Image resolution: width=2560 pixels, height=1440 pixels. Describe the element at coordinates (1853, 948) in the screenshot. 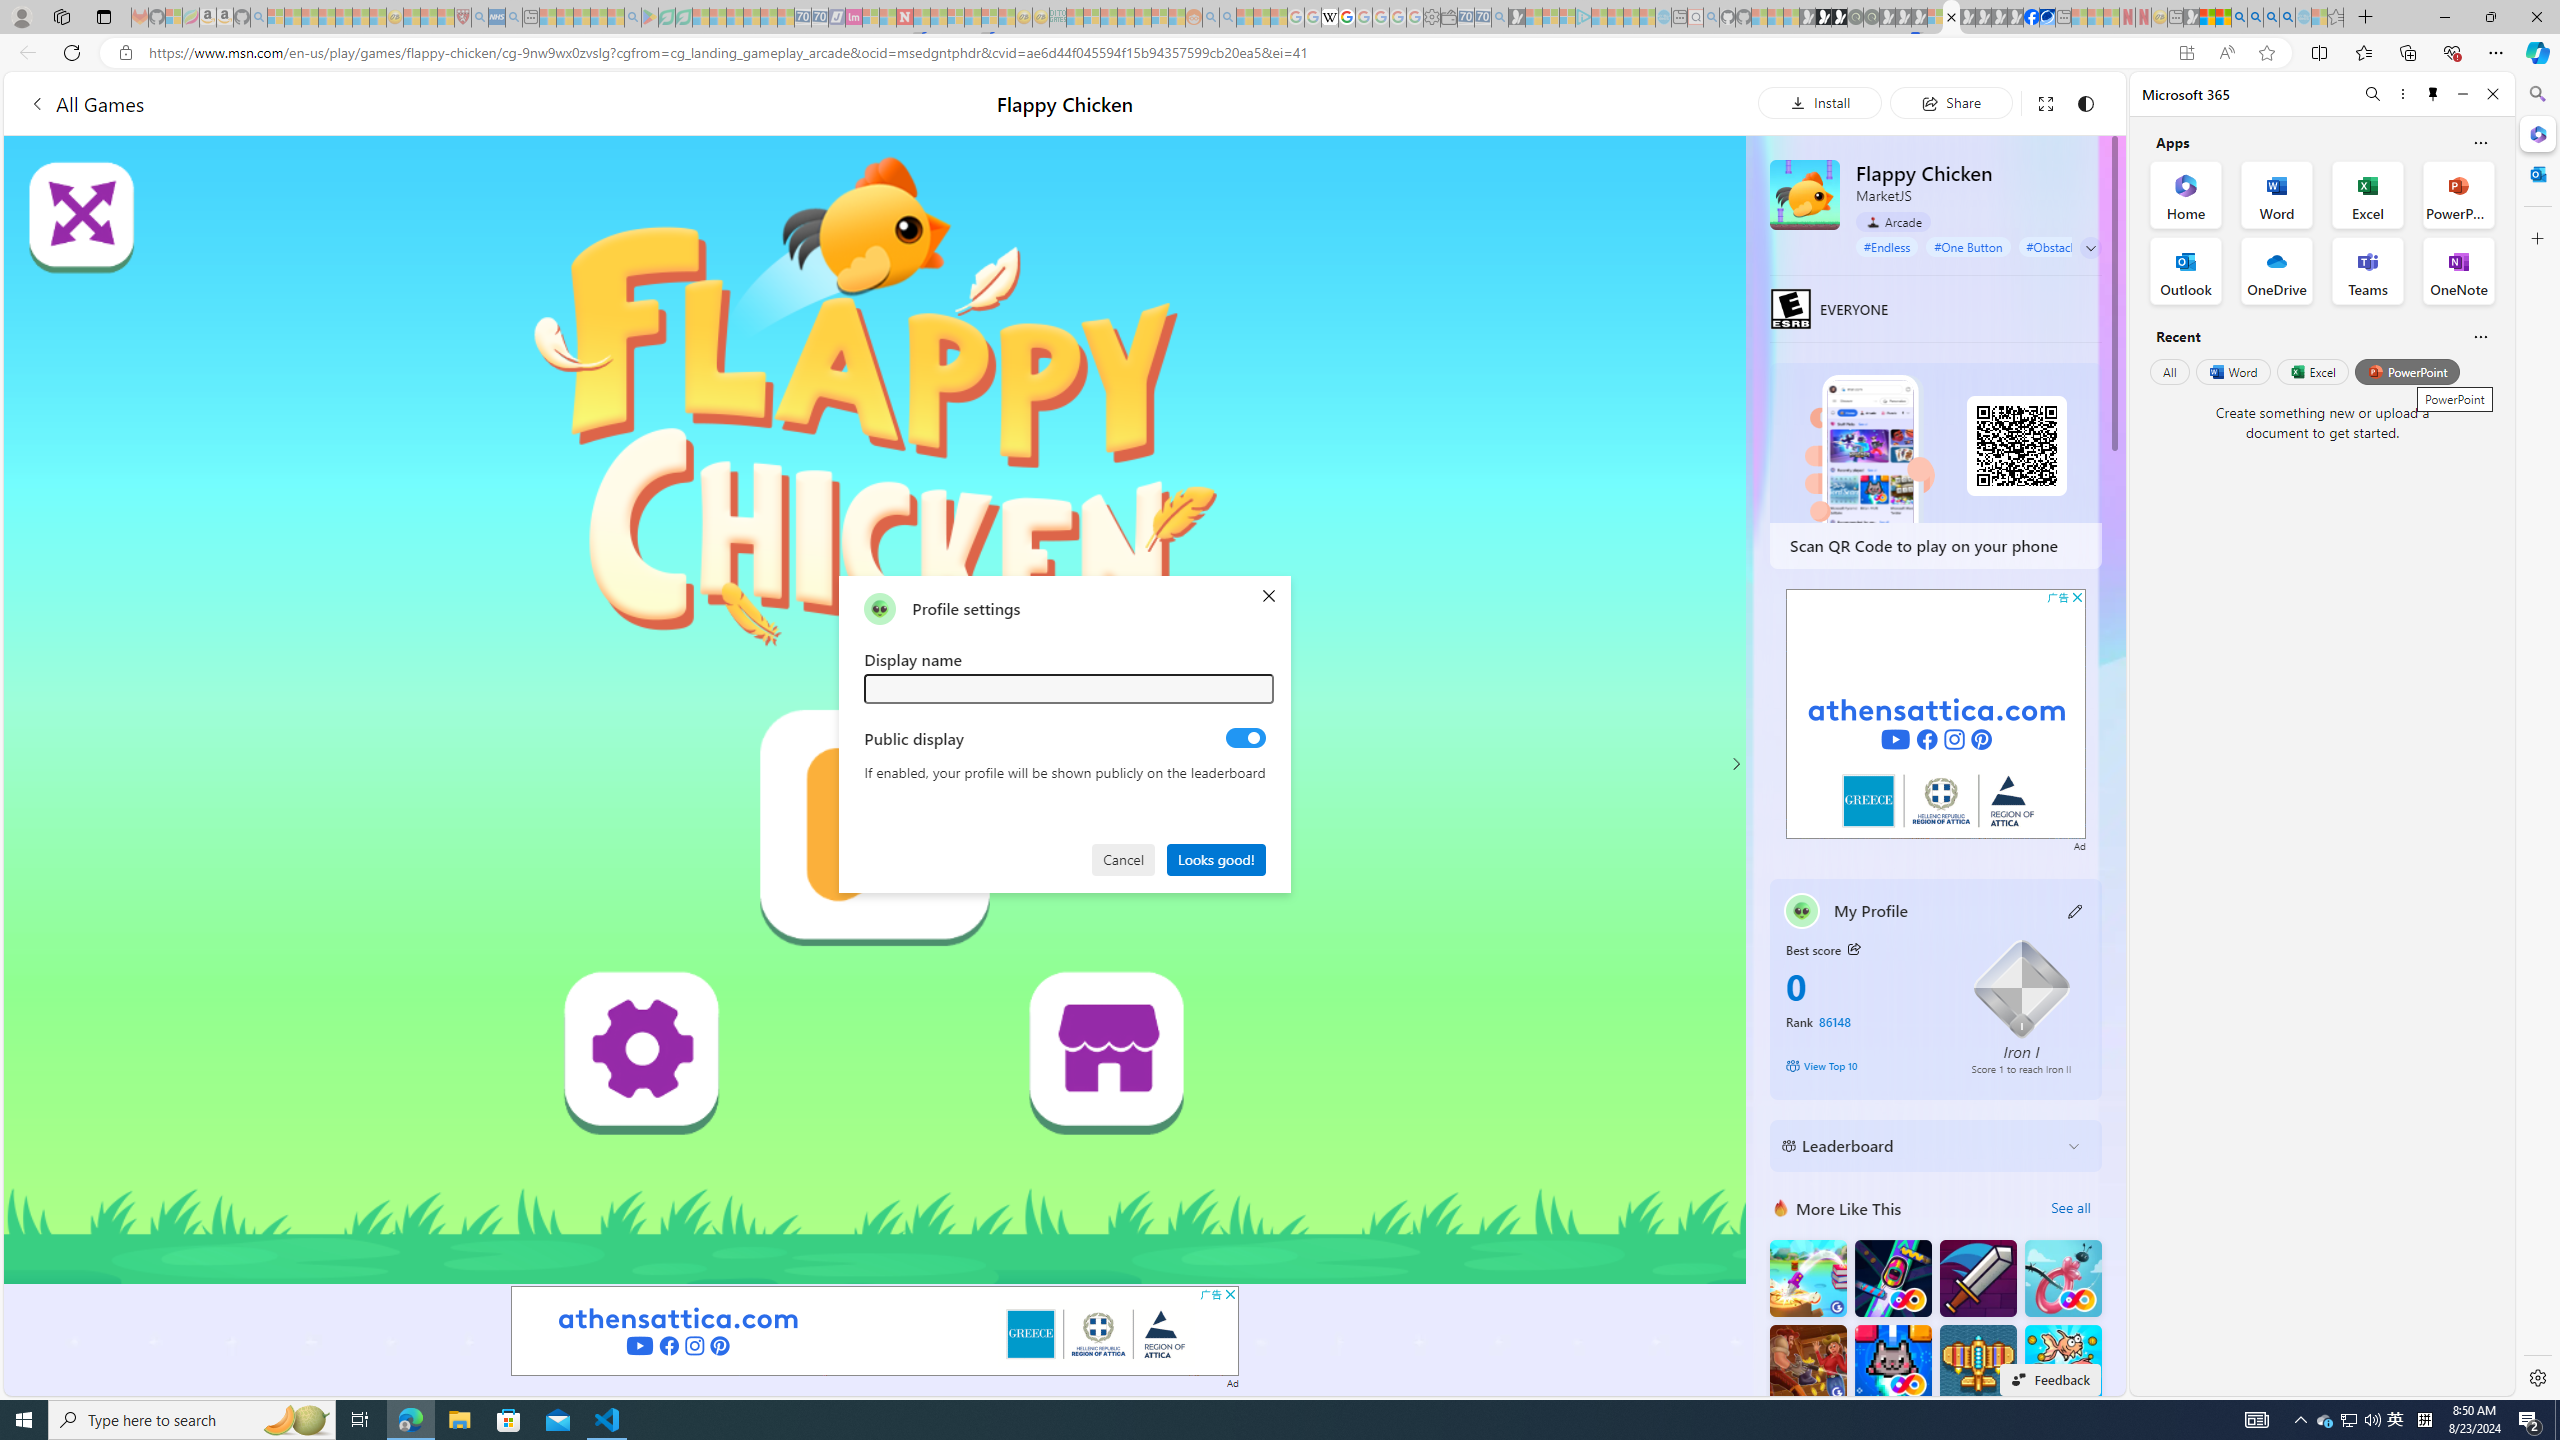

I see `Class: button` at that location.